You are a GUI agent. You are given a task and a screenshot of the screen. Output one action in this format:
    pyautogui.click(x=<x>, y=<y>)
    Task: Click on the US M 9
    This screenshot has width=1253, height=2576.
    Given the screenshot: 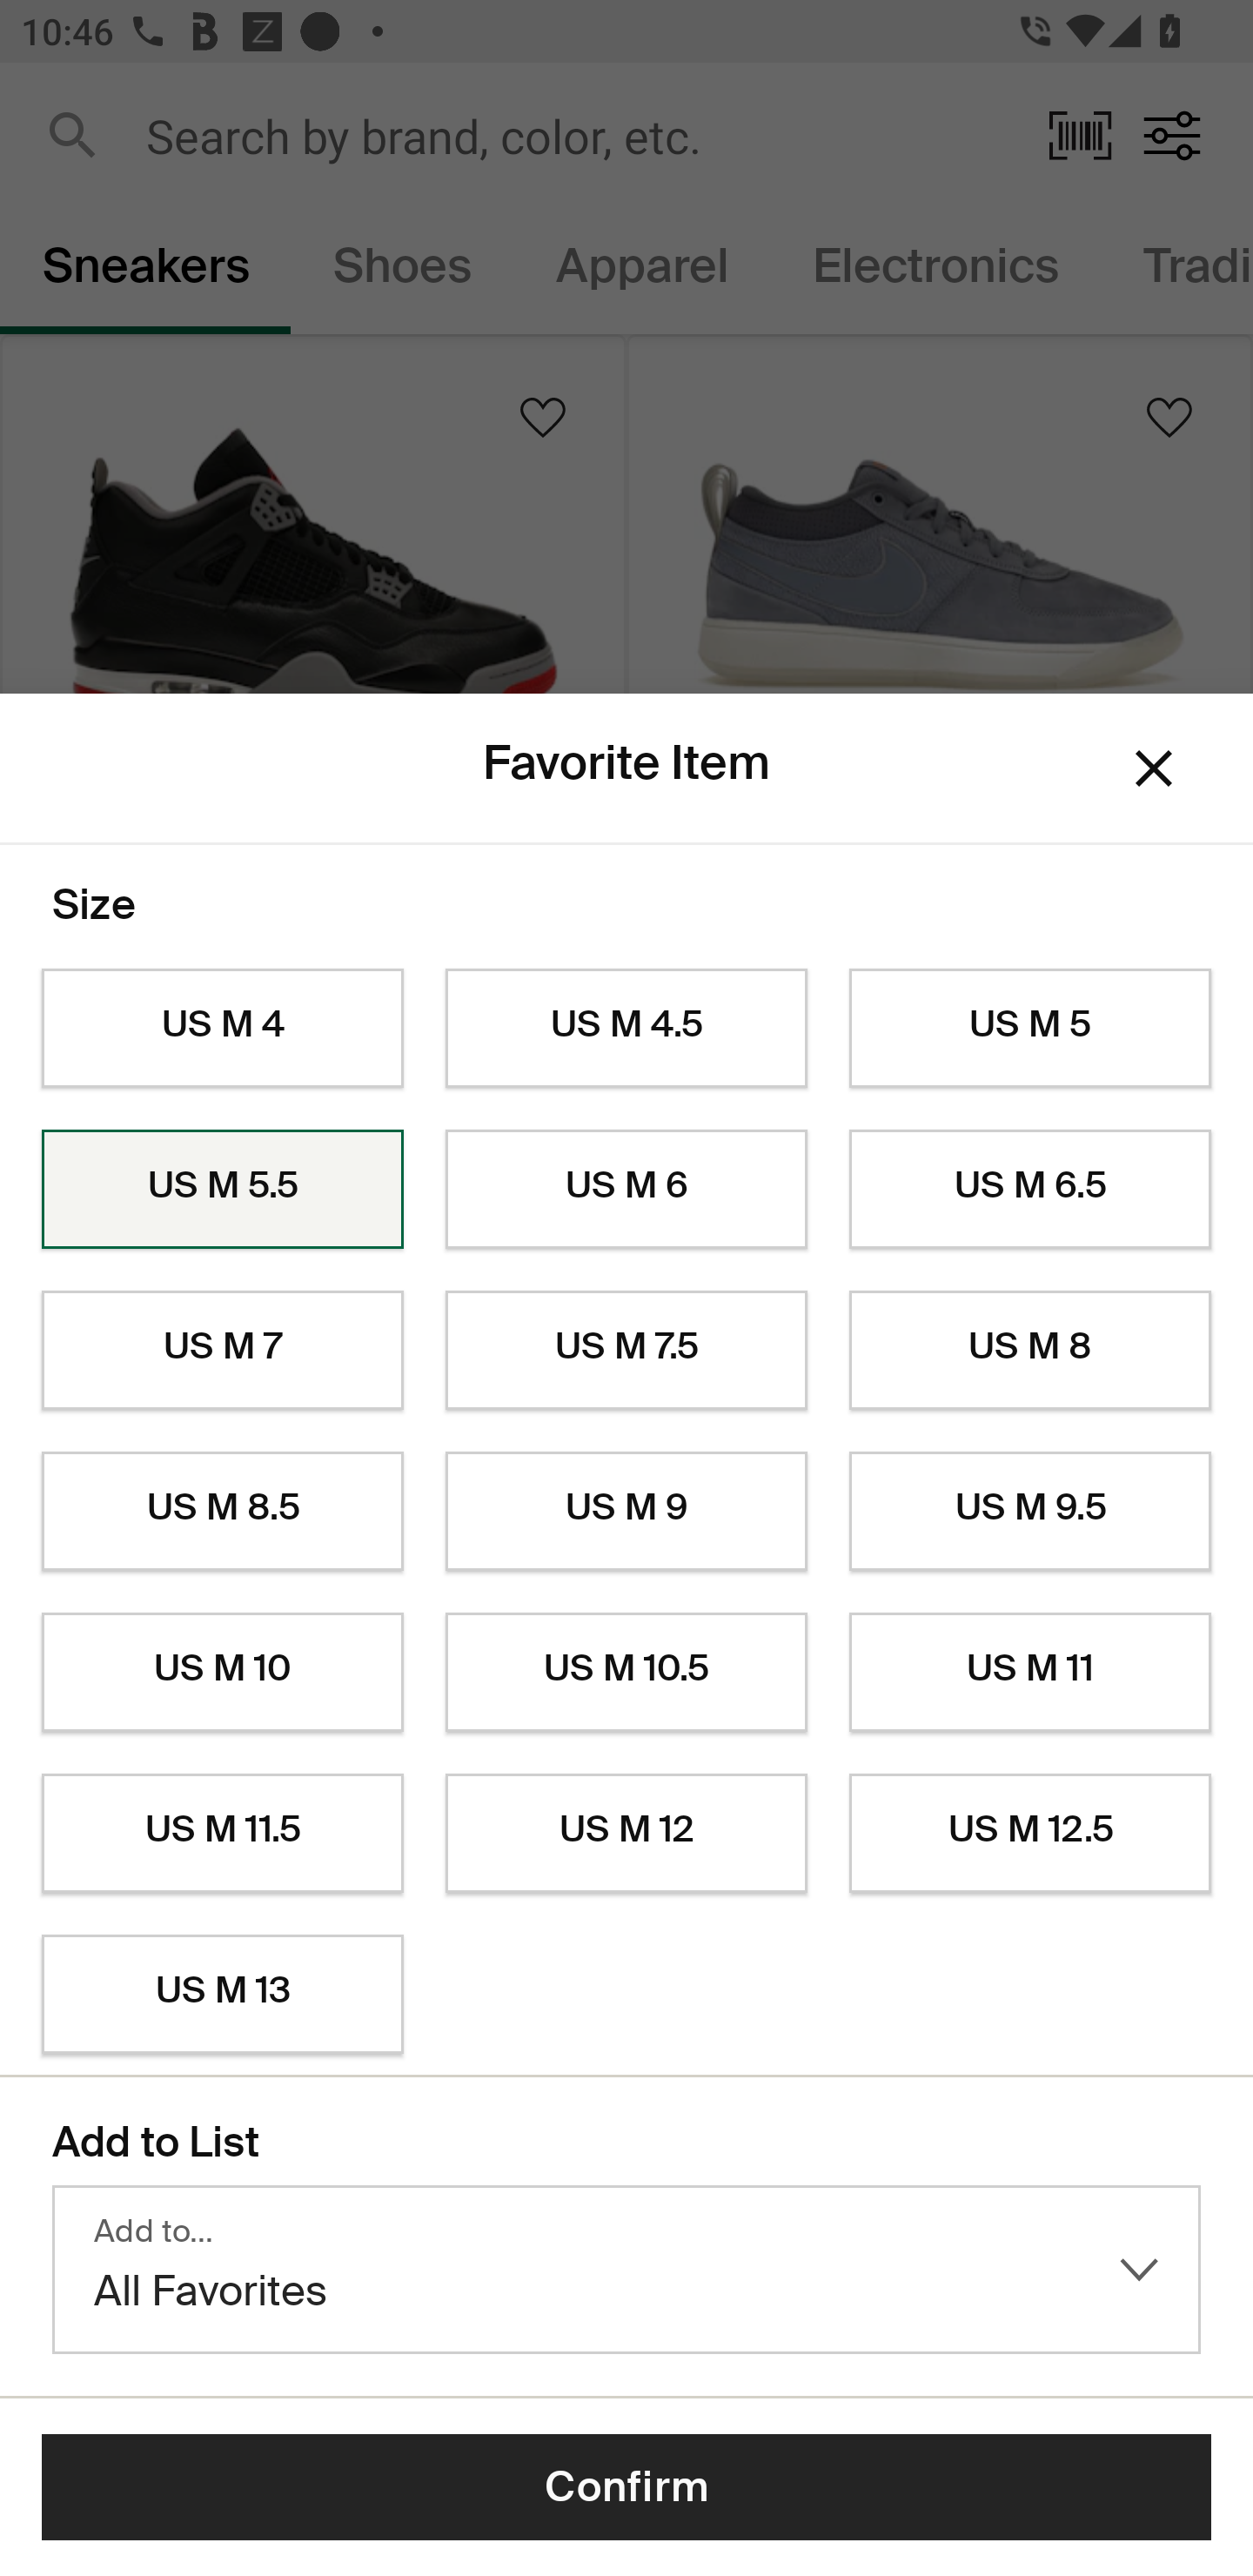 What is the action you would take?
    pyautogui.click(x=626, y=1511)
    